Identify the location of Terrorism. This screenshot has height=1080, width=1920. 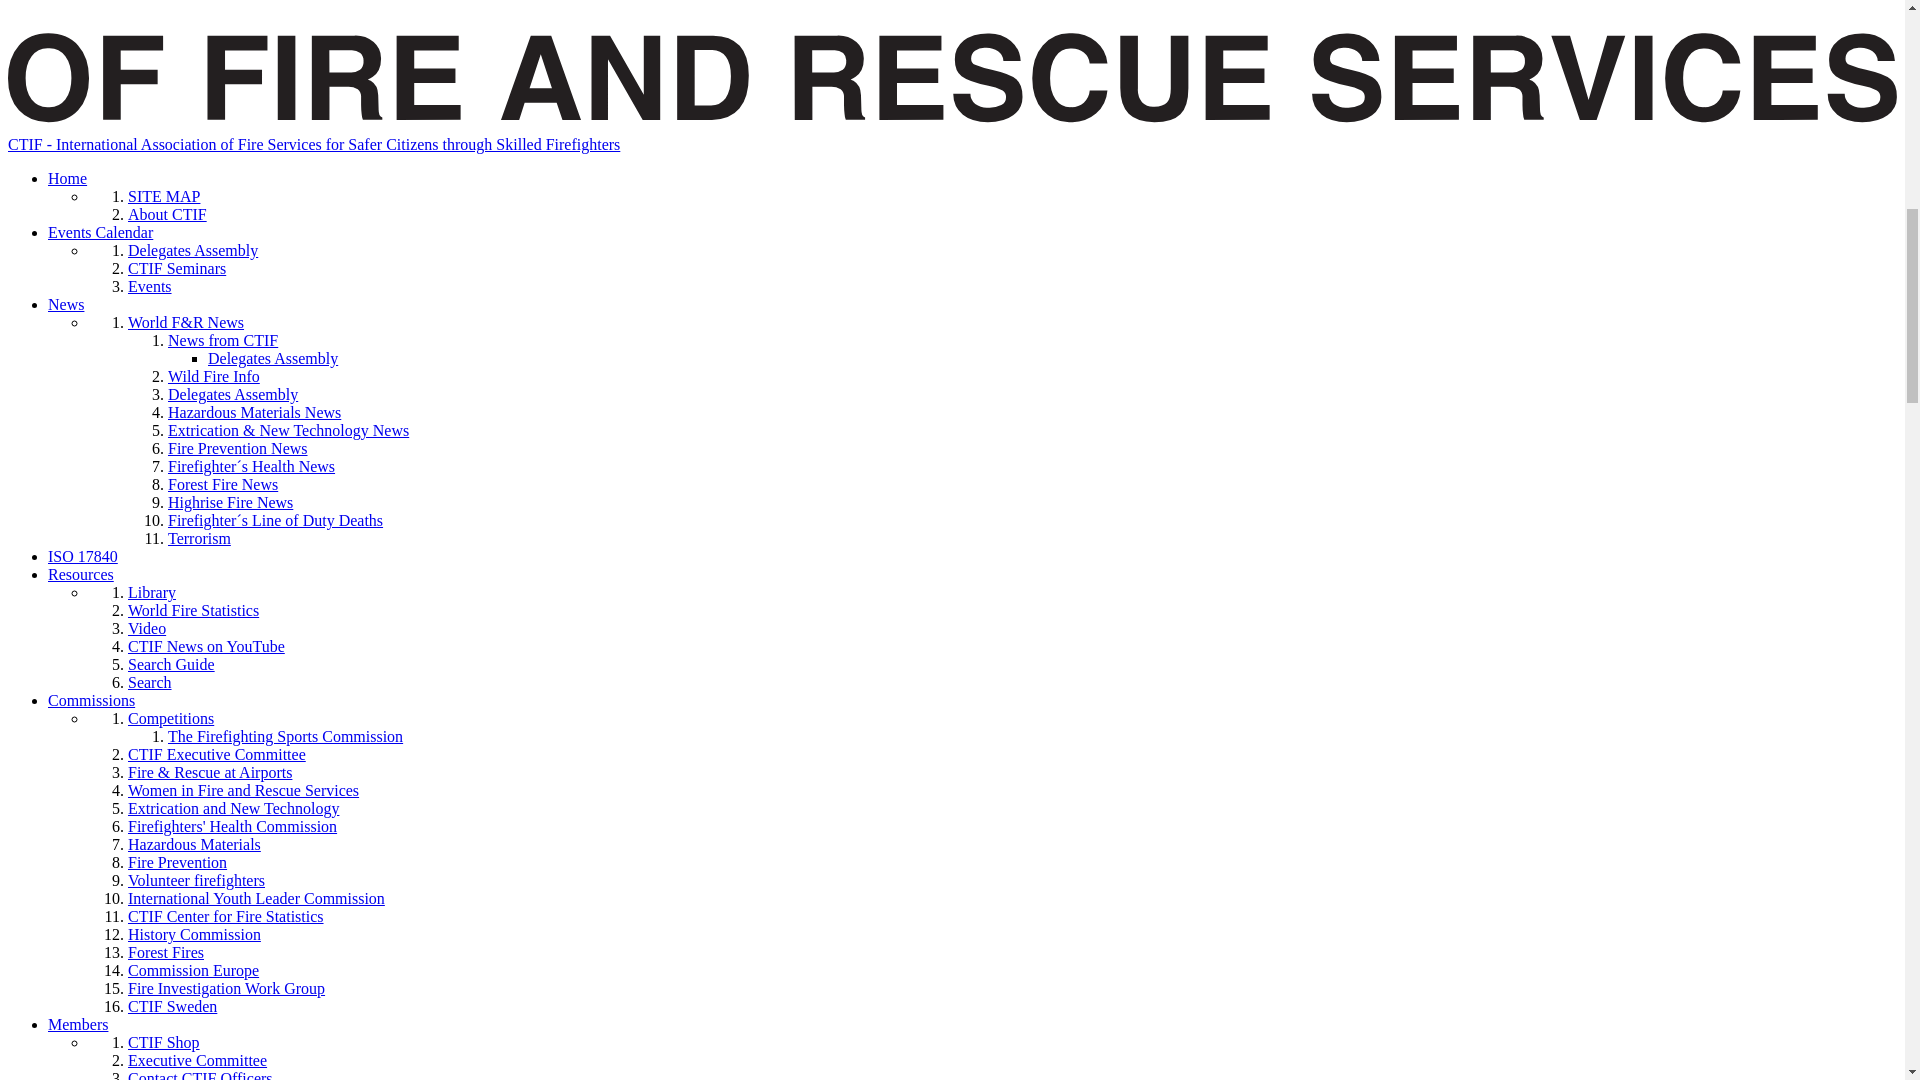
(199, 538).